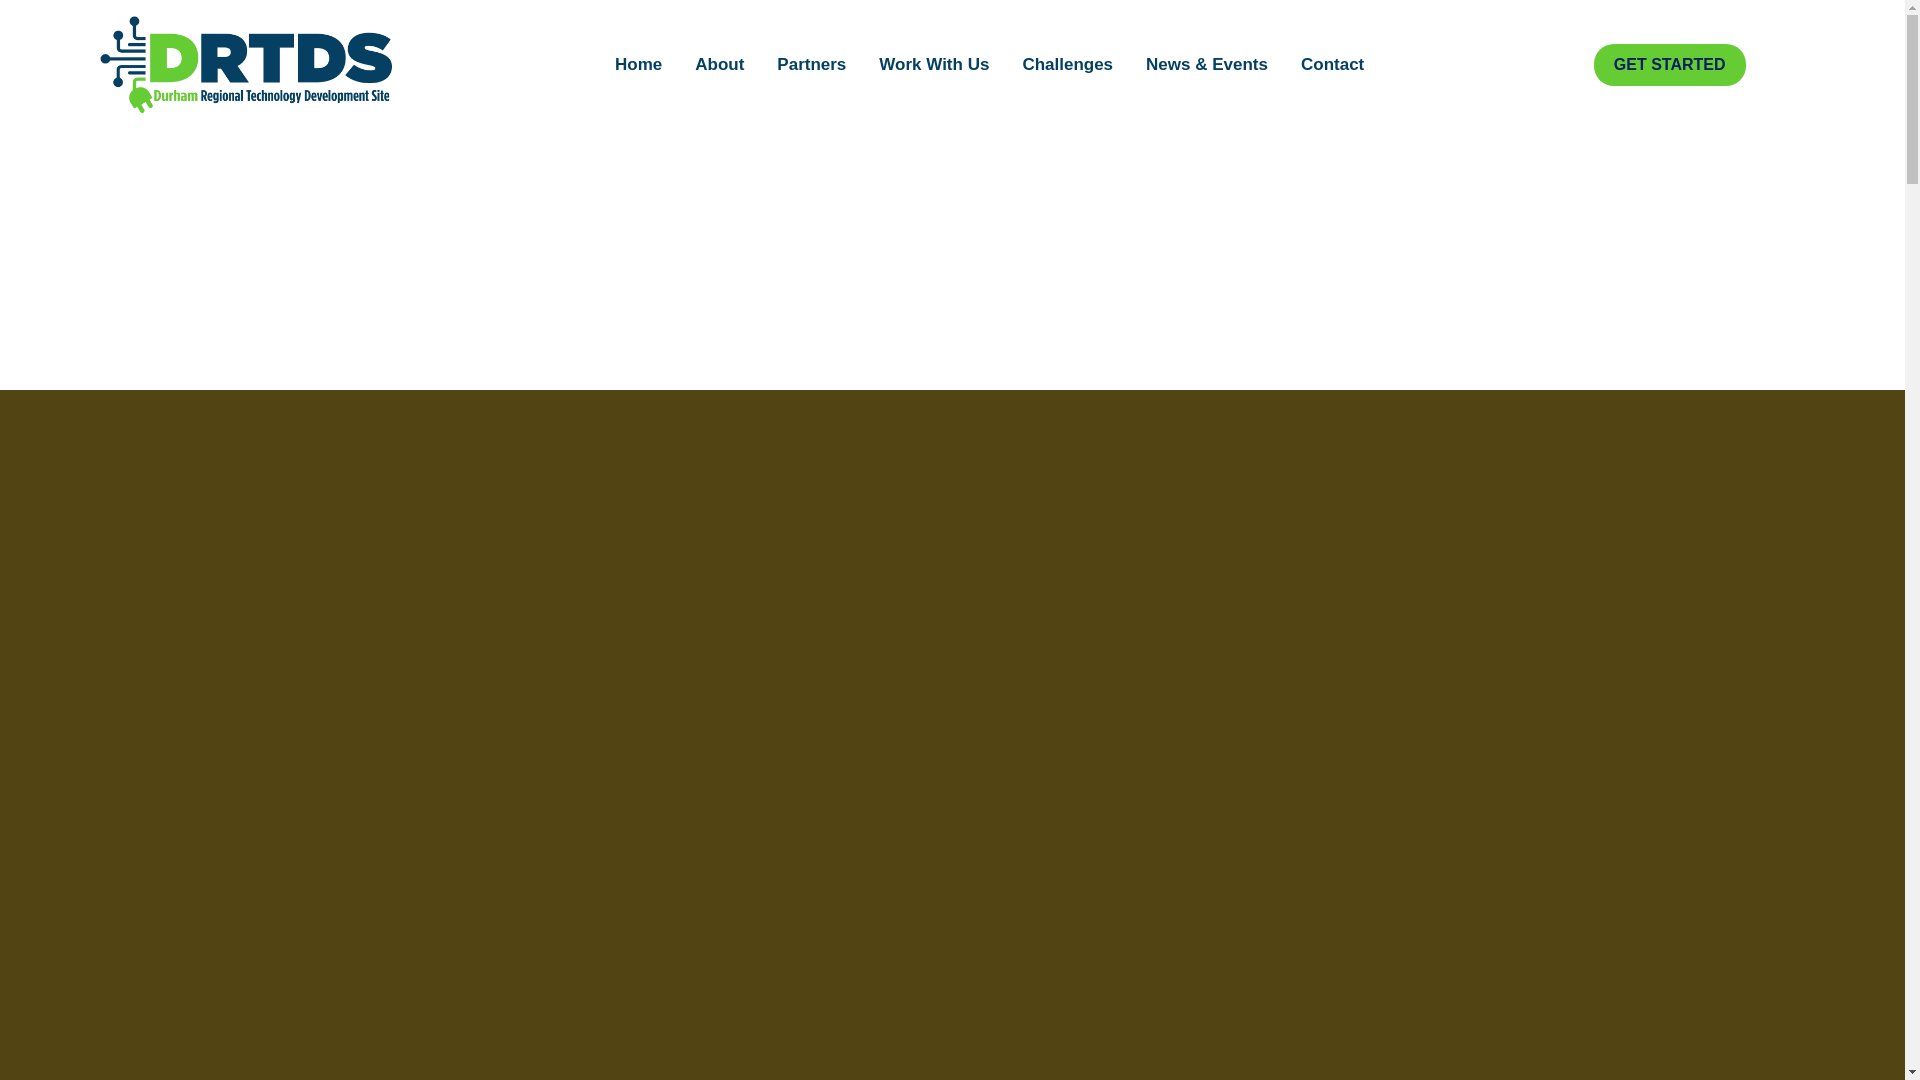 The width and height of the screenshot is (1920, 1080). Describe the element at coordinates (638, 64) in the screenshot. I see `Home` at that location.